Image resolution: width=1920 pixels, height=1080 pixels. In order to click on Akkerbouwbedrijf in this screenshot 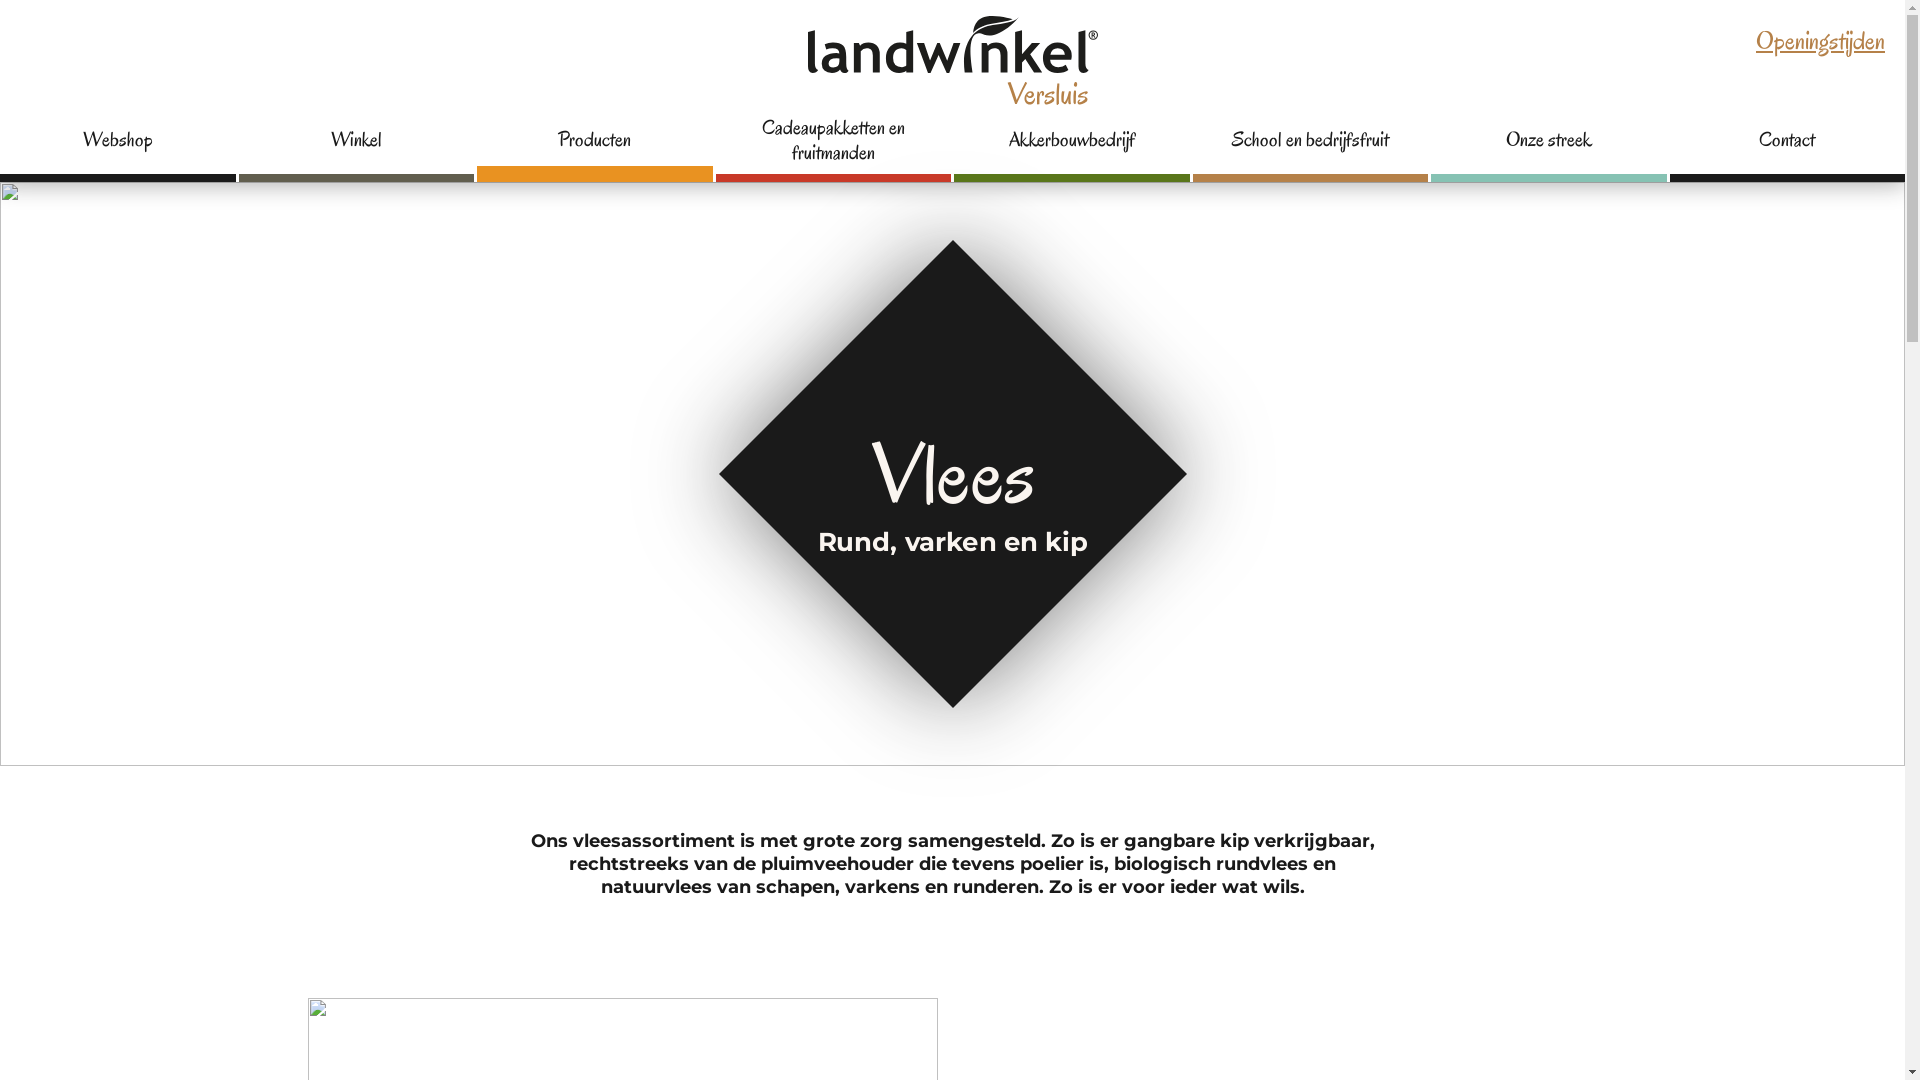, I will do `click(1072, 149)`.